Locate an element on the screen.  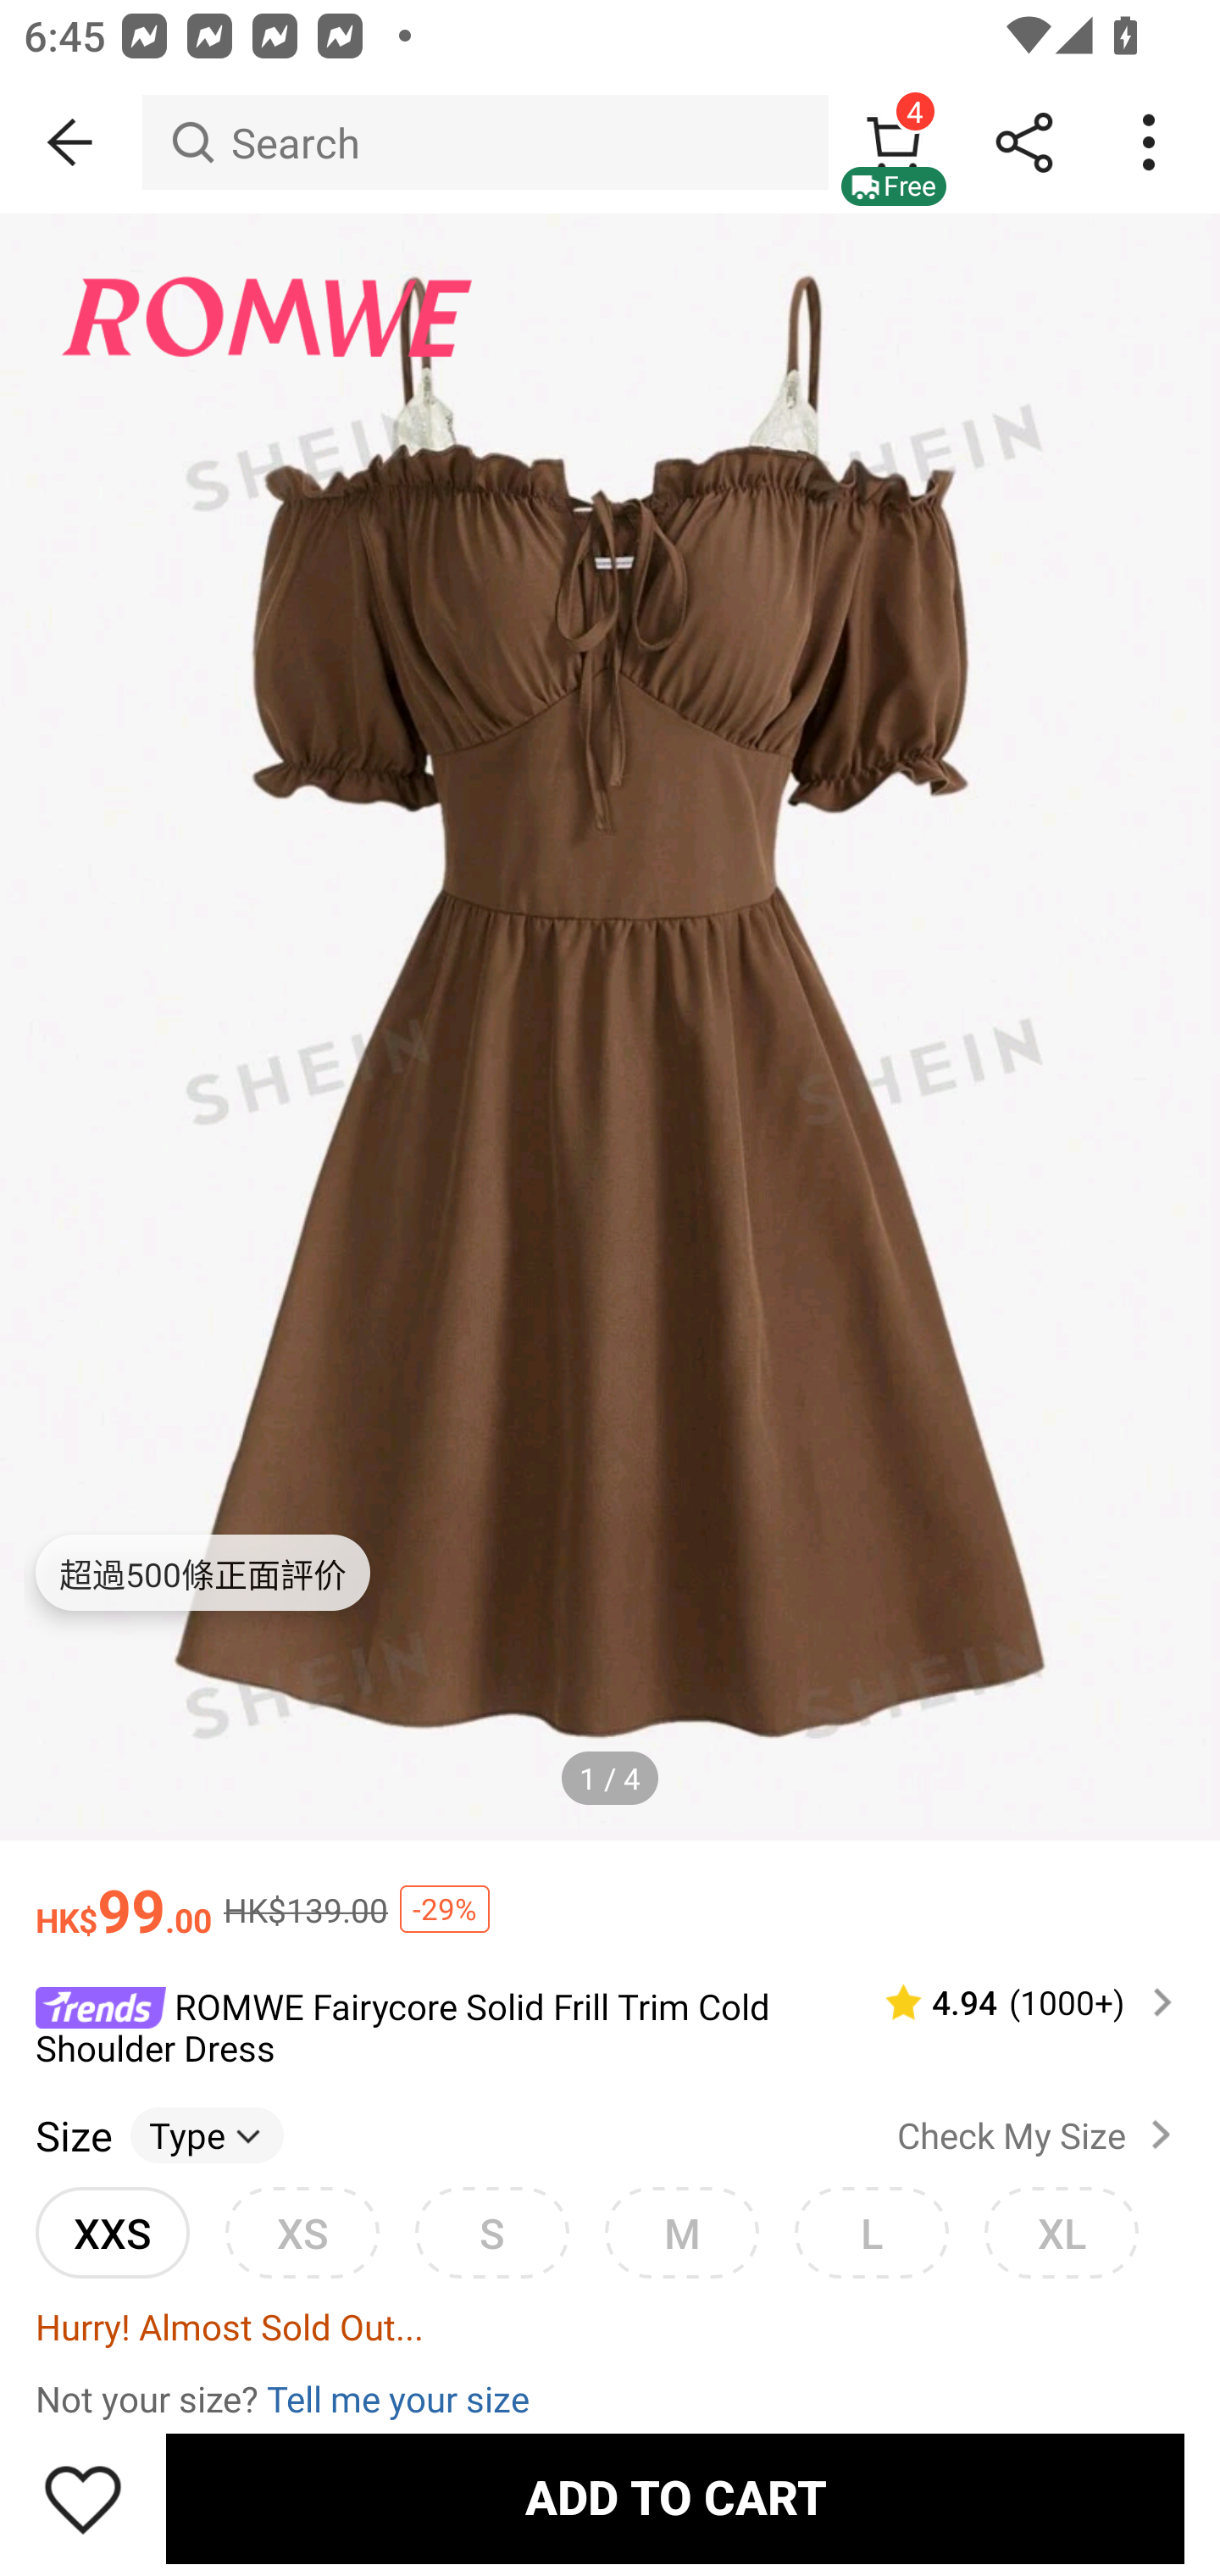
S M is located at coordinates (491, 2233).